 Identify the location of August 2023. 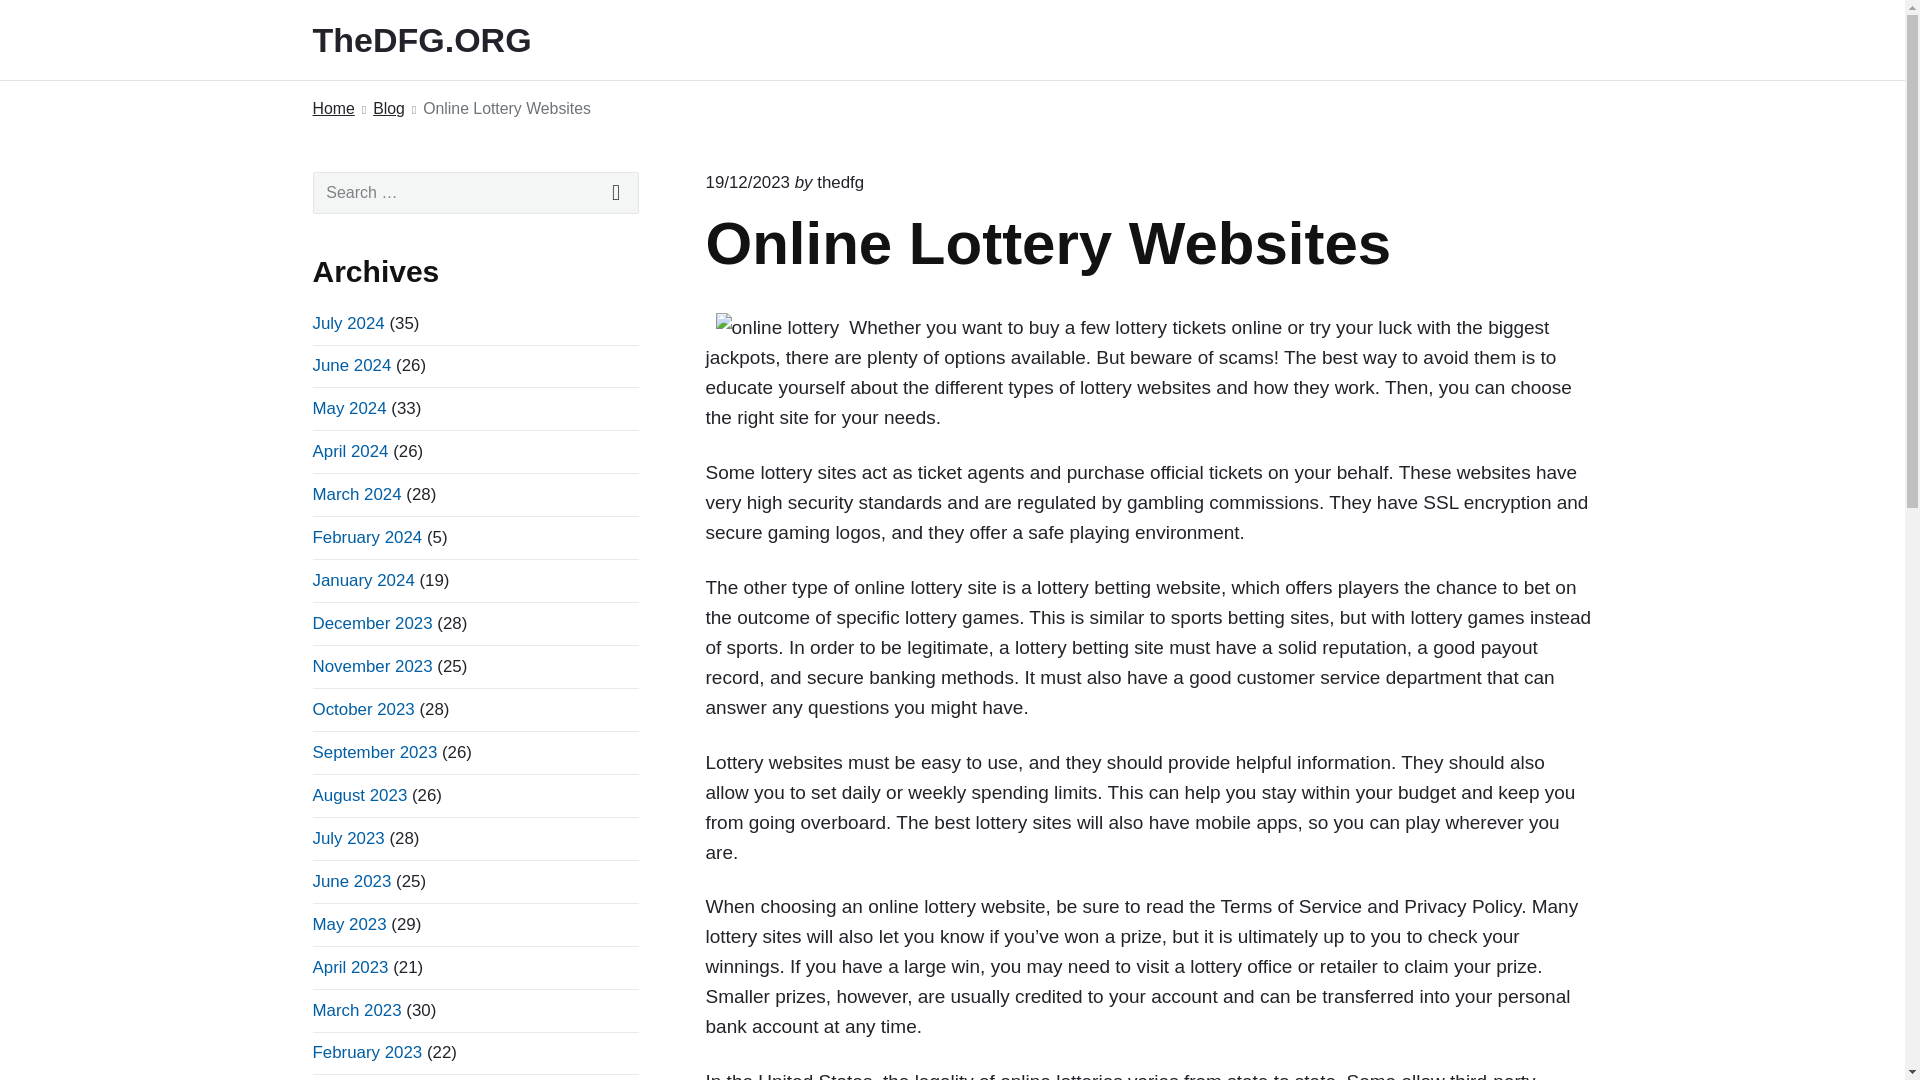
(359, 795).